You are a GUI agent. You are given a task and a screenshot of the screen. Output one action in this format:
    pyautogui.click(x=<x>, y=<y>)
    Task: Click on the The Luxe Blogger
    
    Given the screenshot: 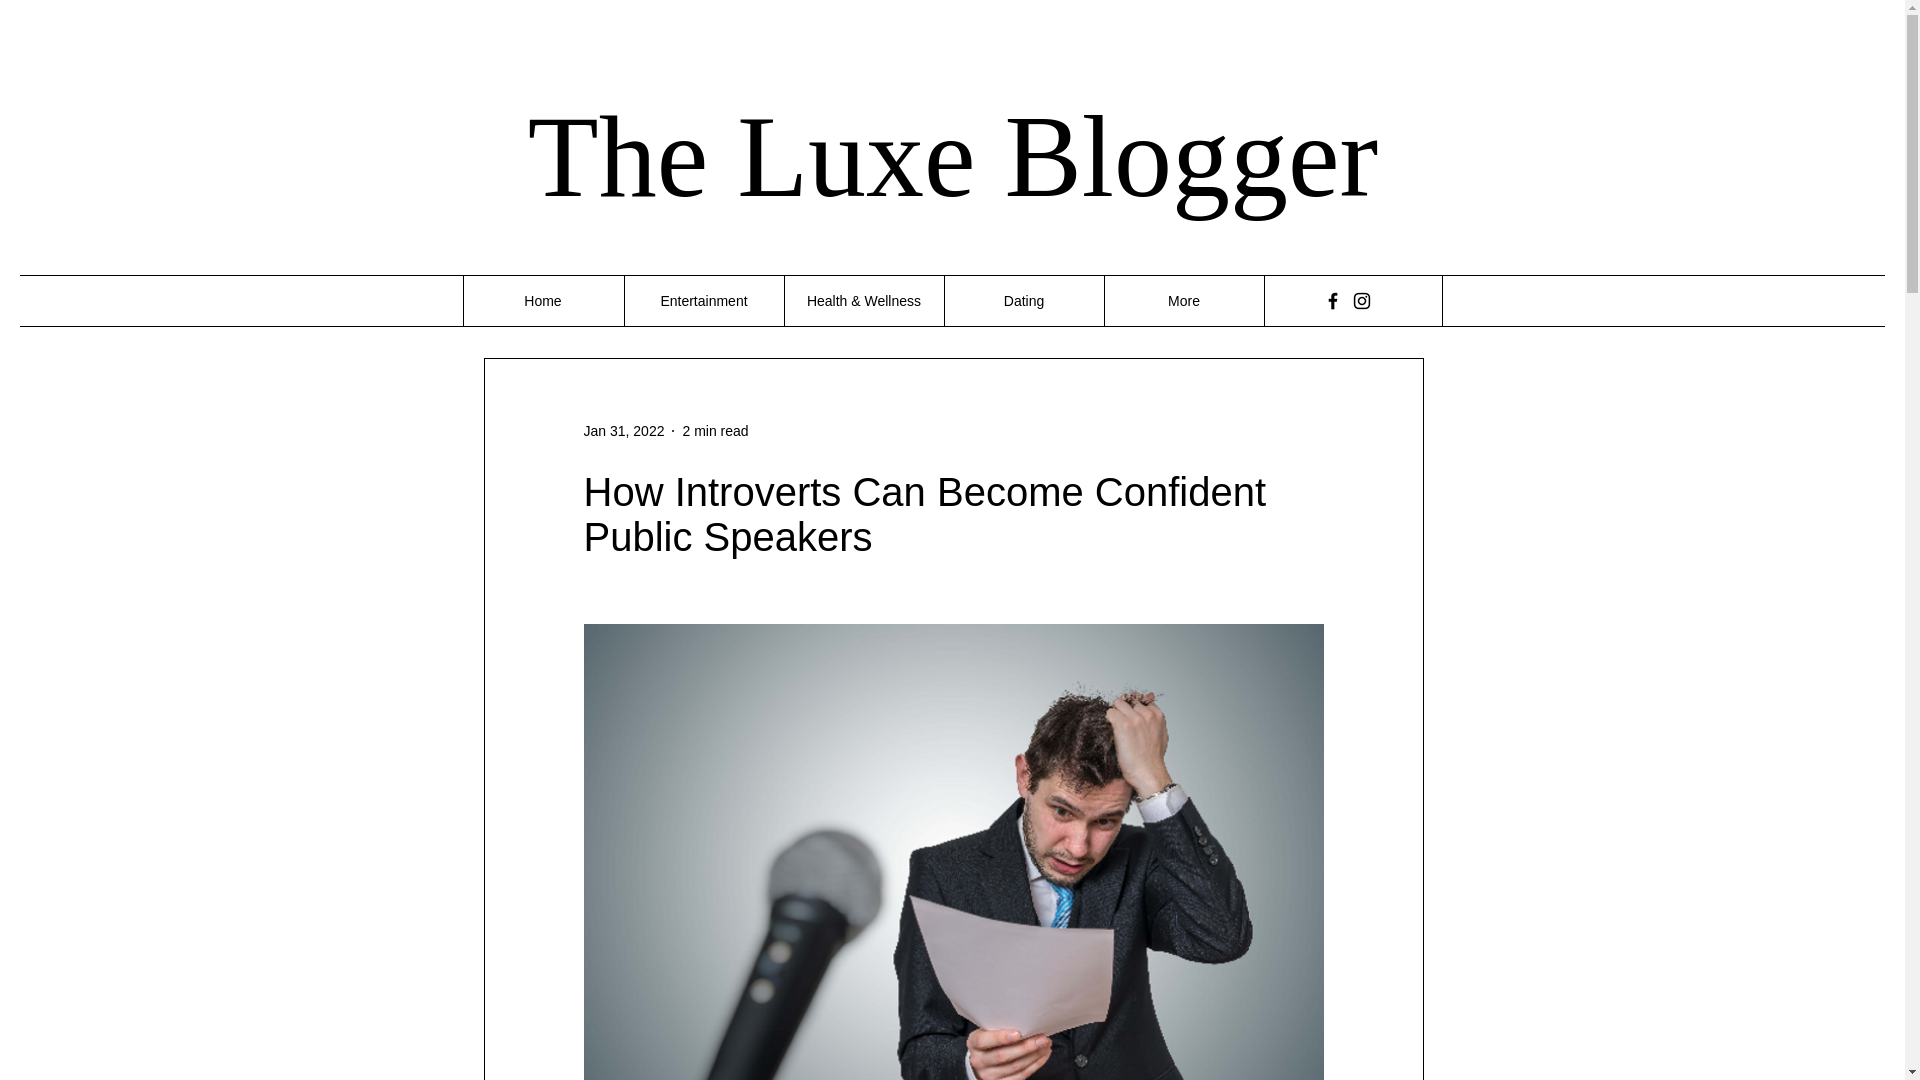 What is the action you would take?
    pyautogui.click(x=953, y=156)
    